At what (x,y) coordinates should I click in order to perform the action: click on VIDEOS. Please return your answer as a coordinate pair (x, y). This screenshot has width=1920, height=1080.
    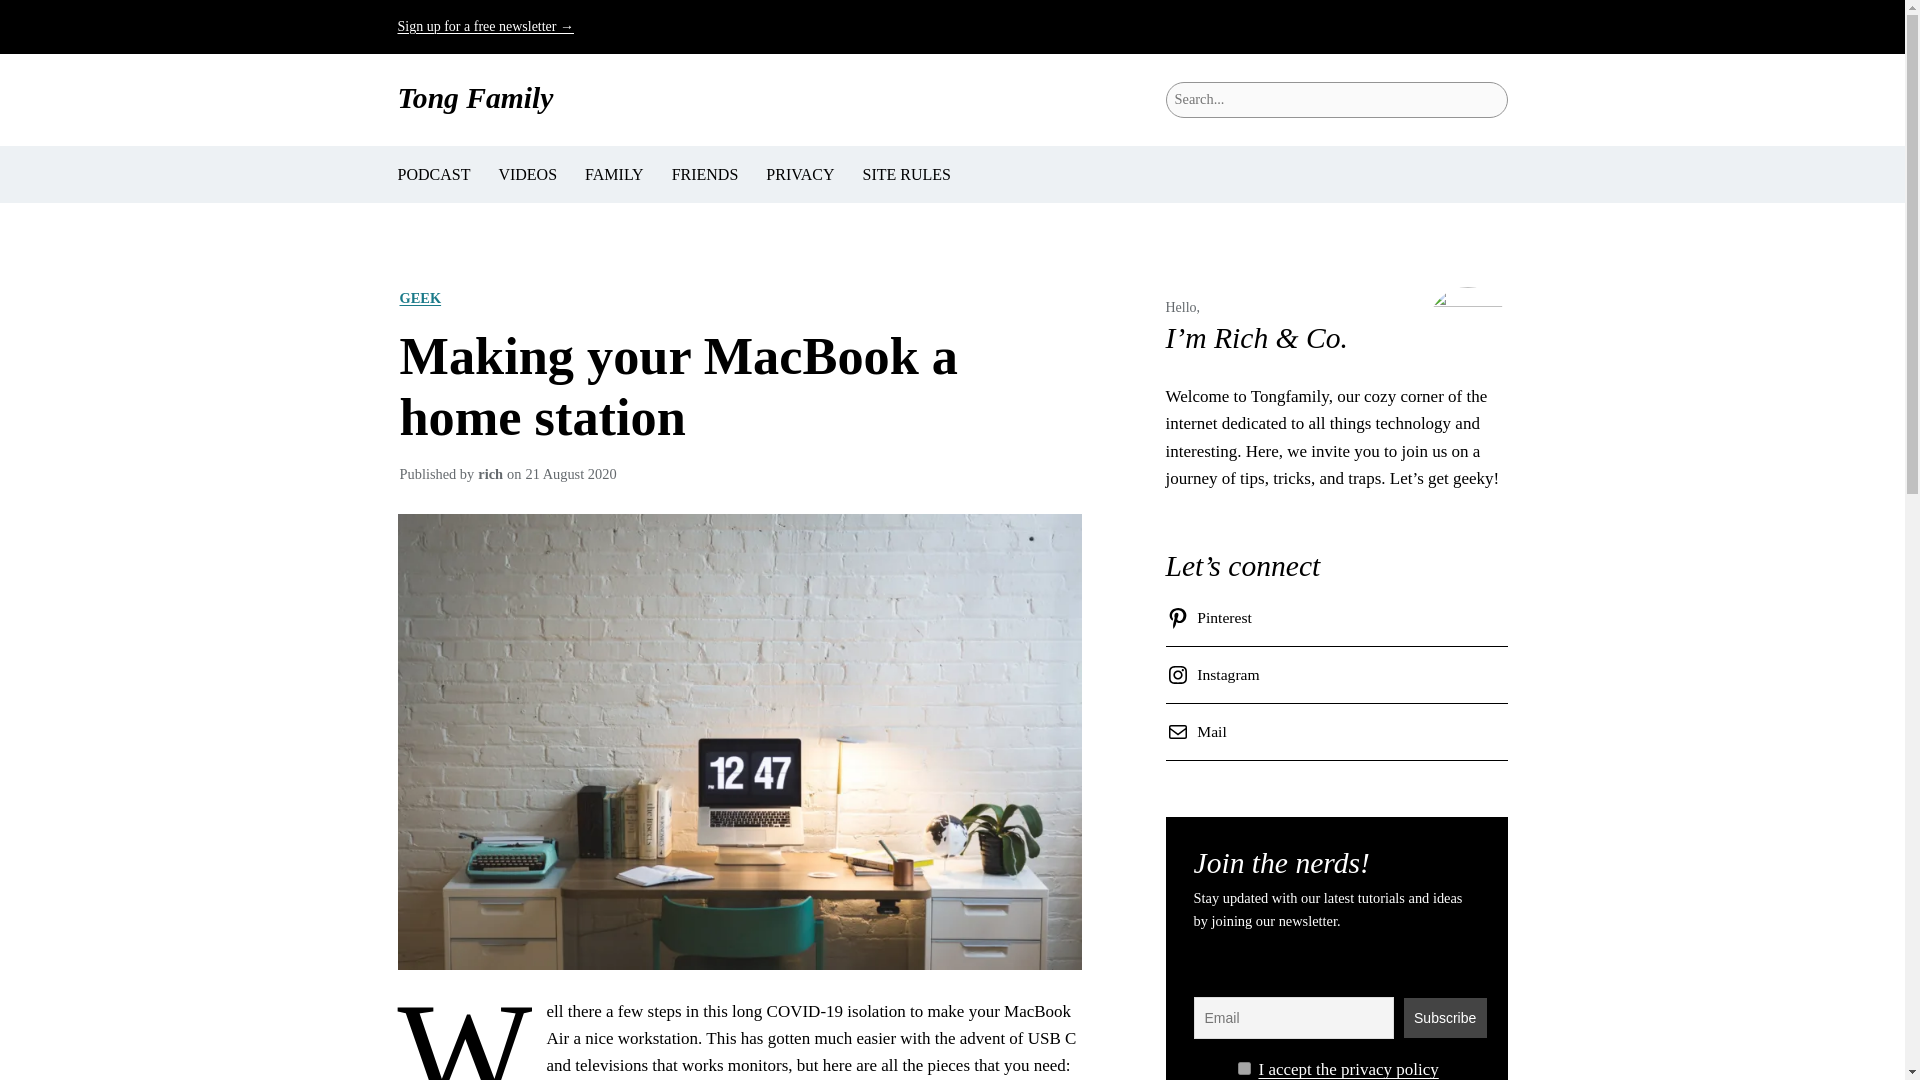
    Looking at the image, I should click on (526, 174).